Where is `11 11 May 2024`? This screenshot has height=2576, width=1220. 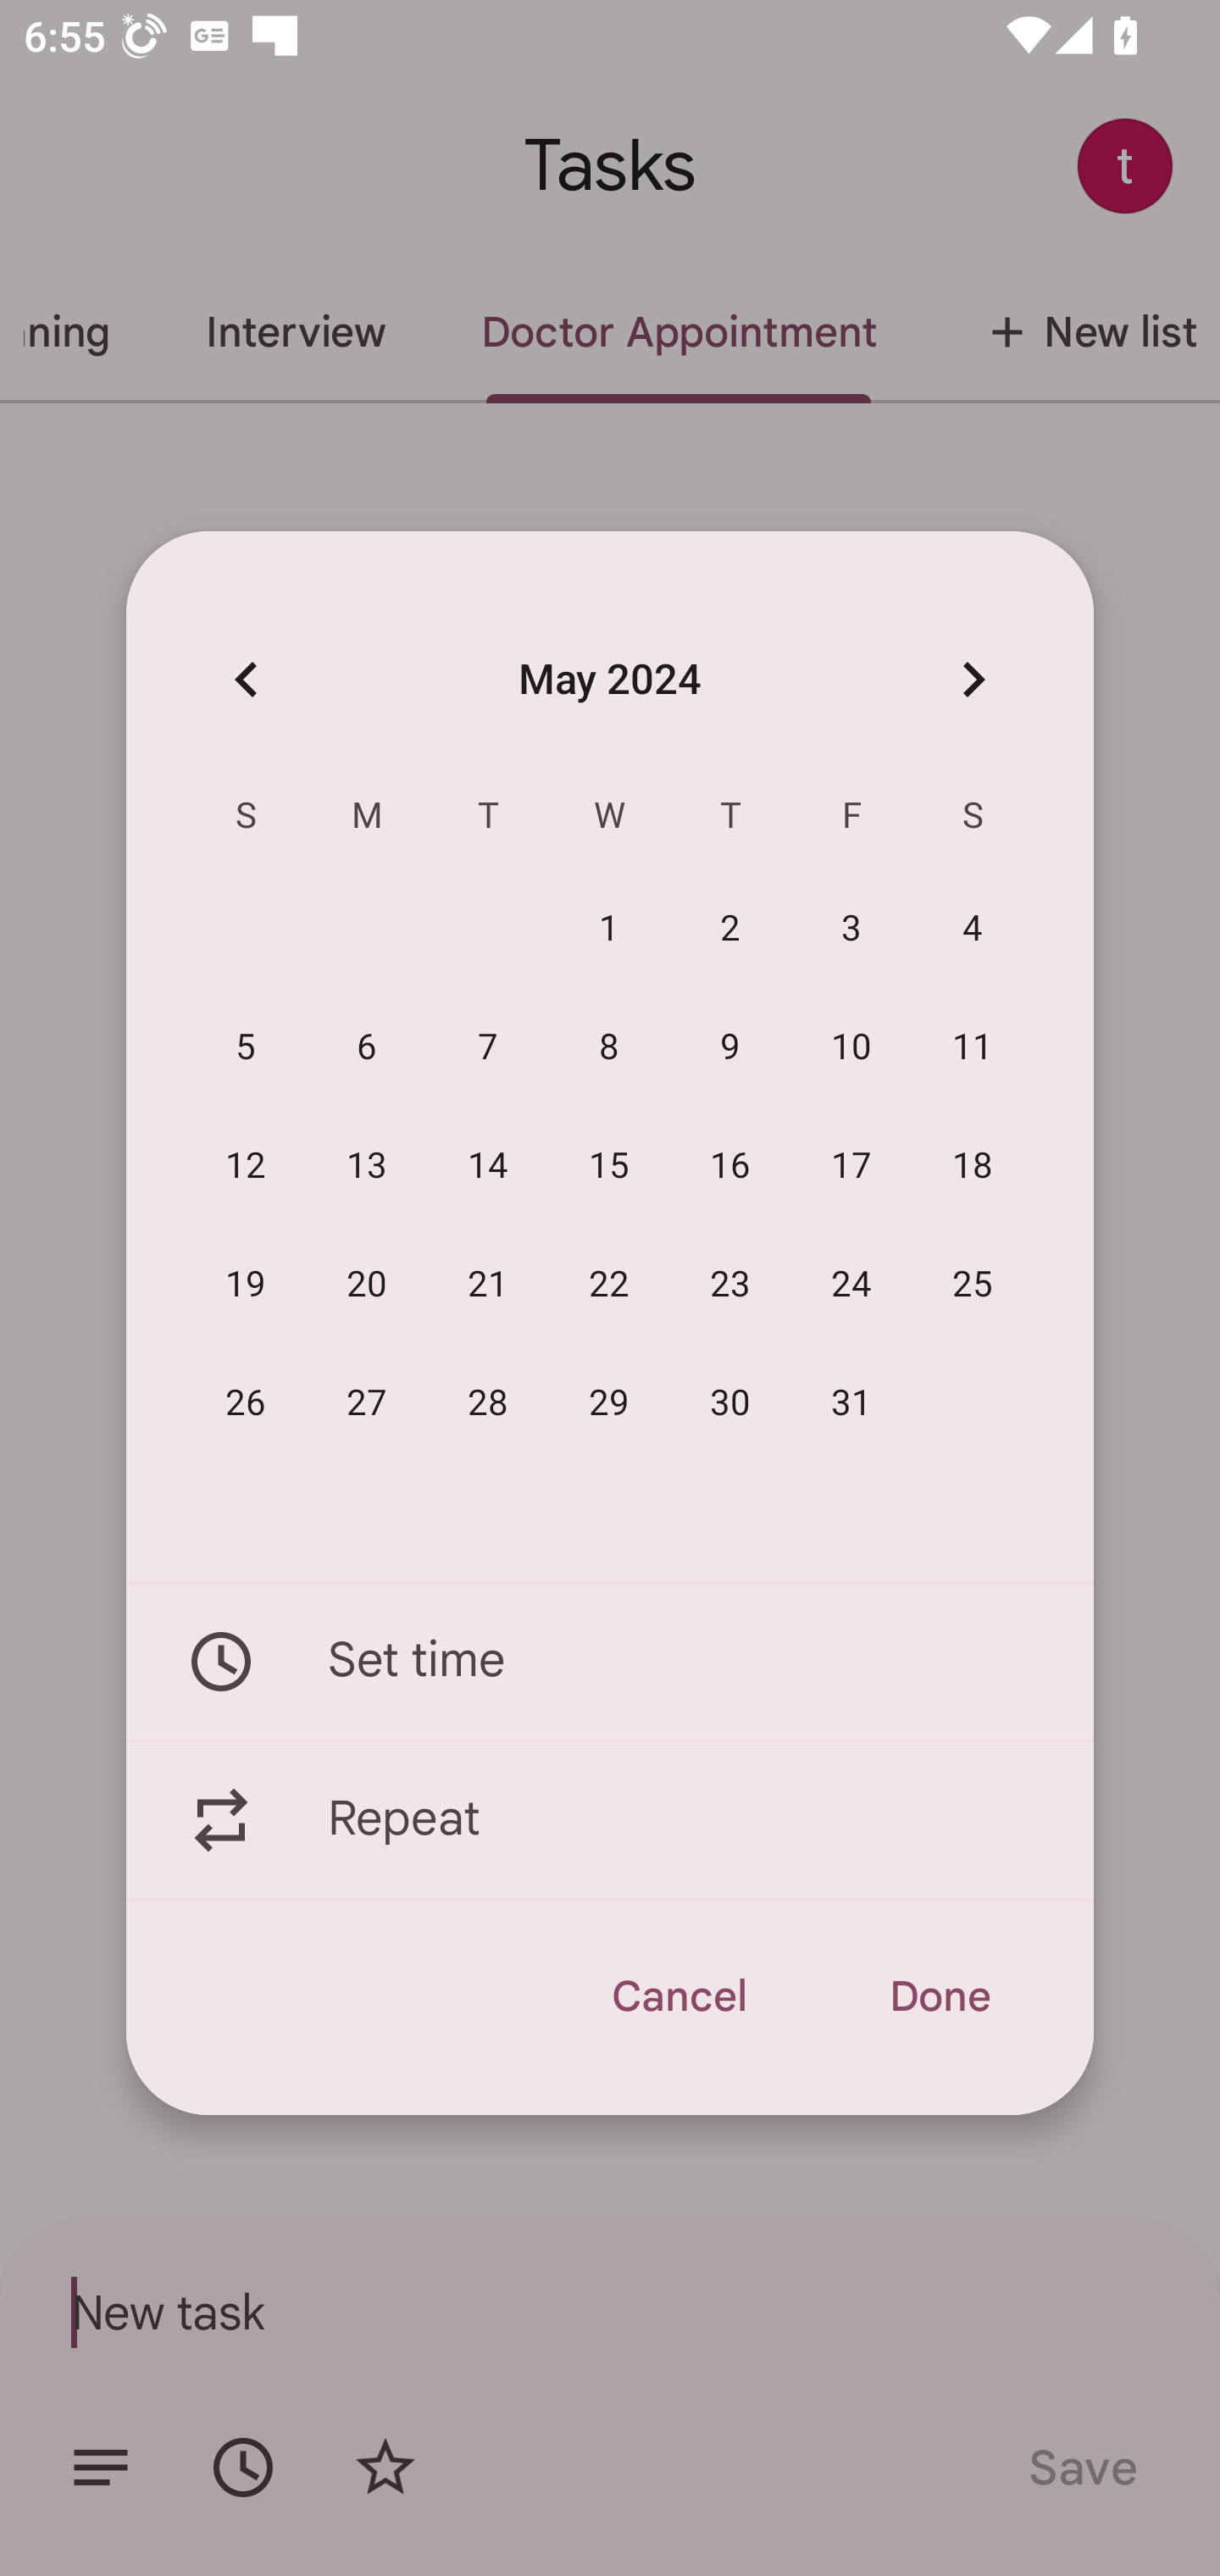
11 11 May 2024 is located at coordinates (973, 1048).